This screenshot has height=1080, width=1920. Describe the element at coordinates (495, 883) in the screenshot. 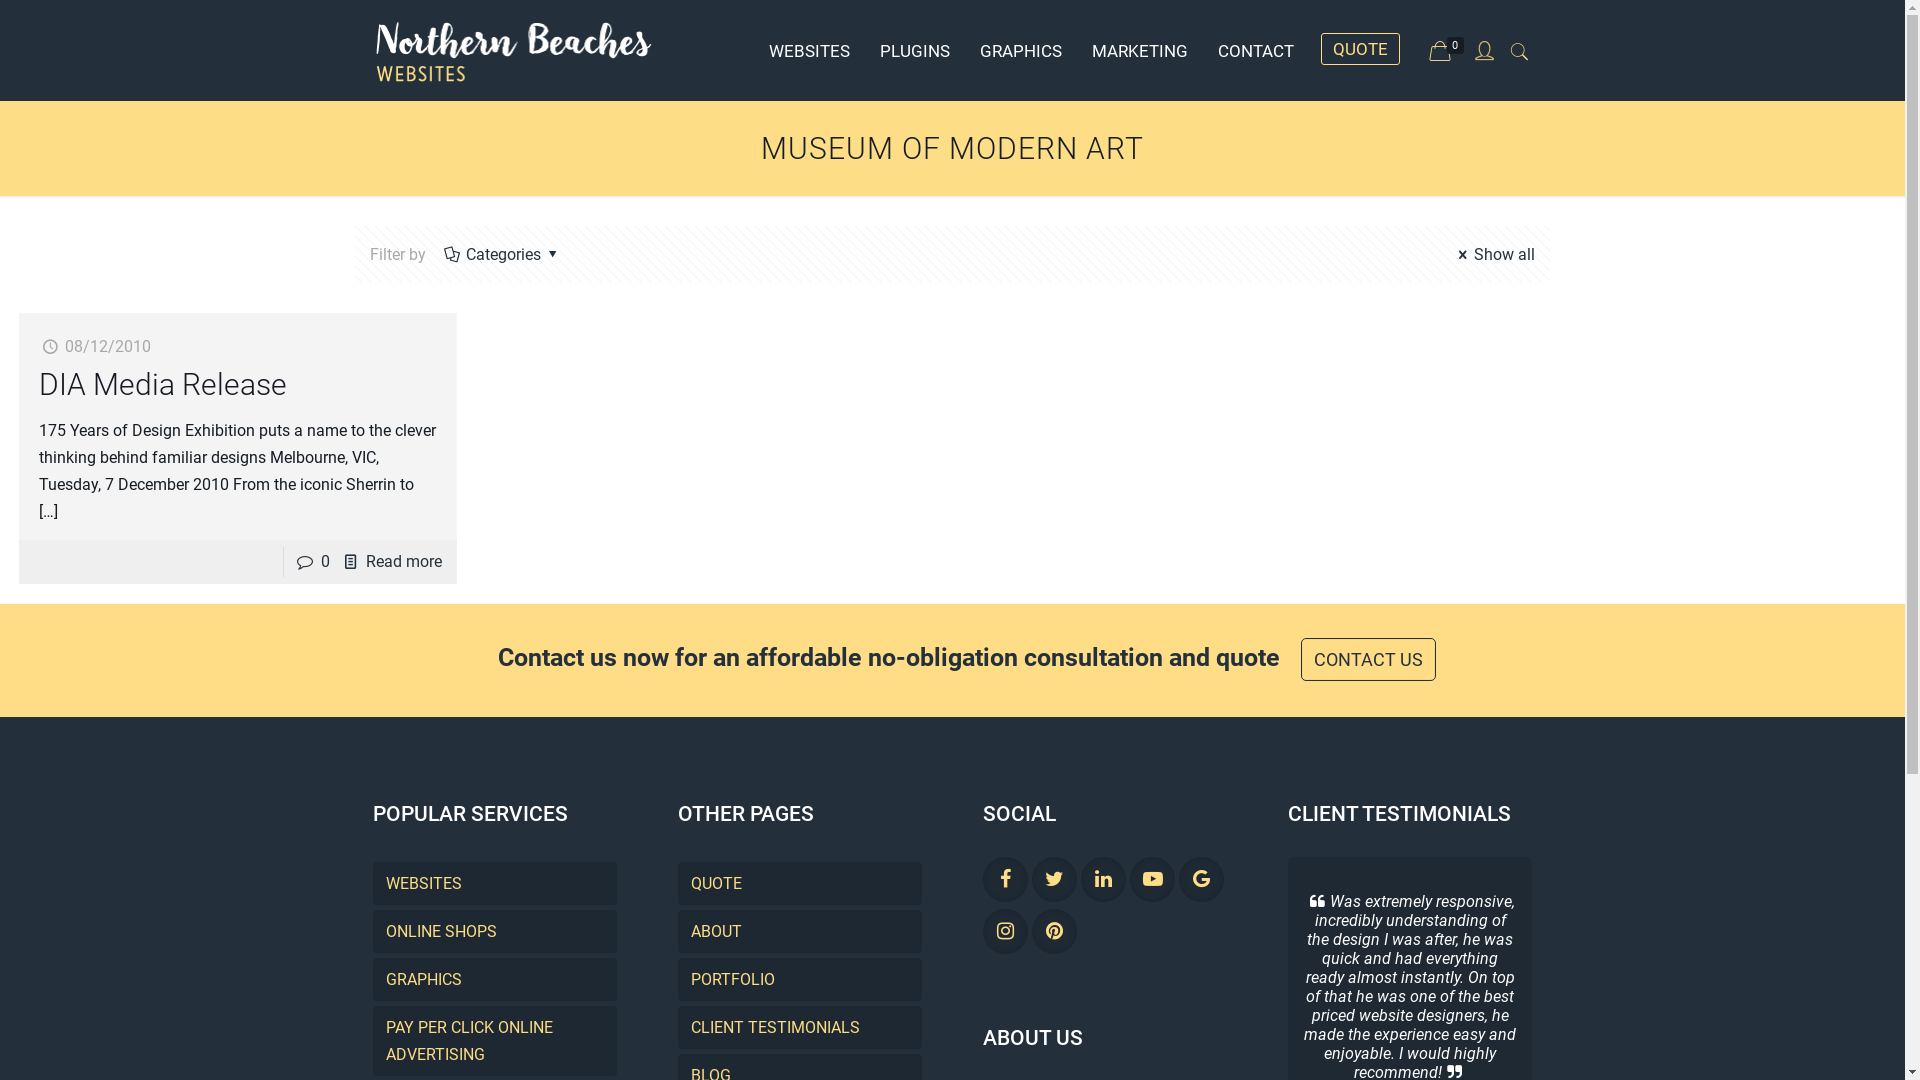

I see `WEBSITES` at that location.